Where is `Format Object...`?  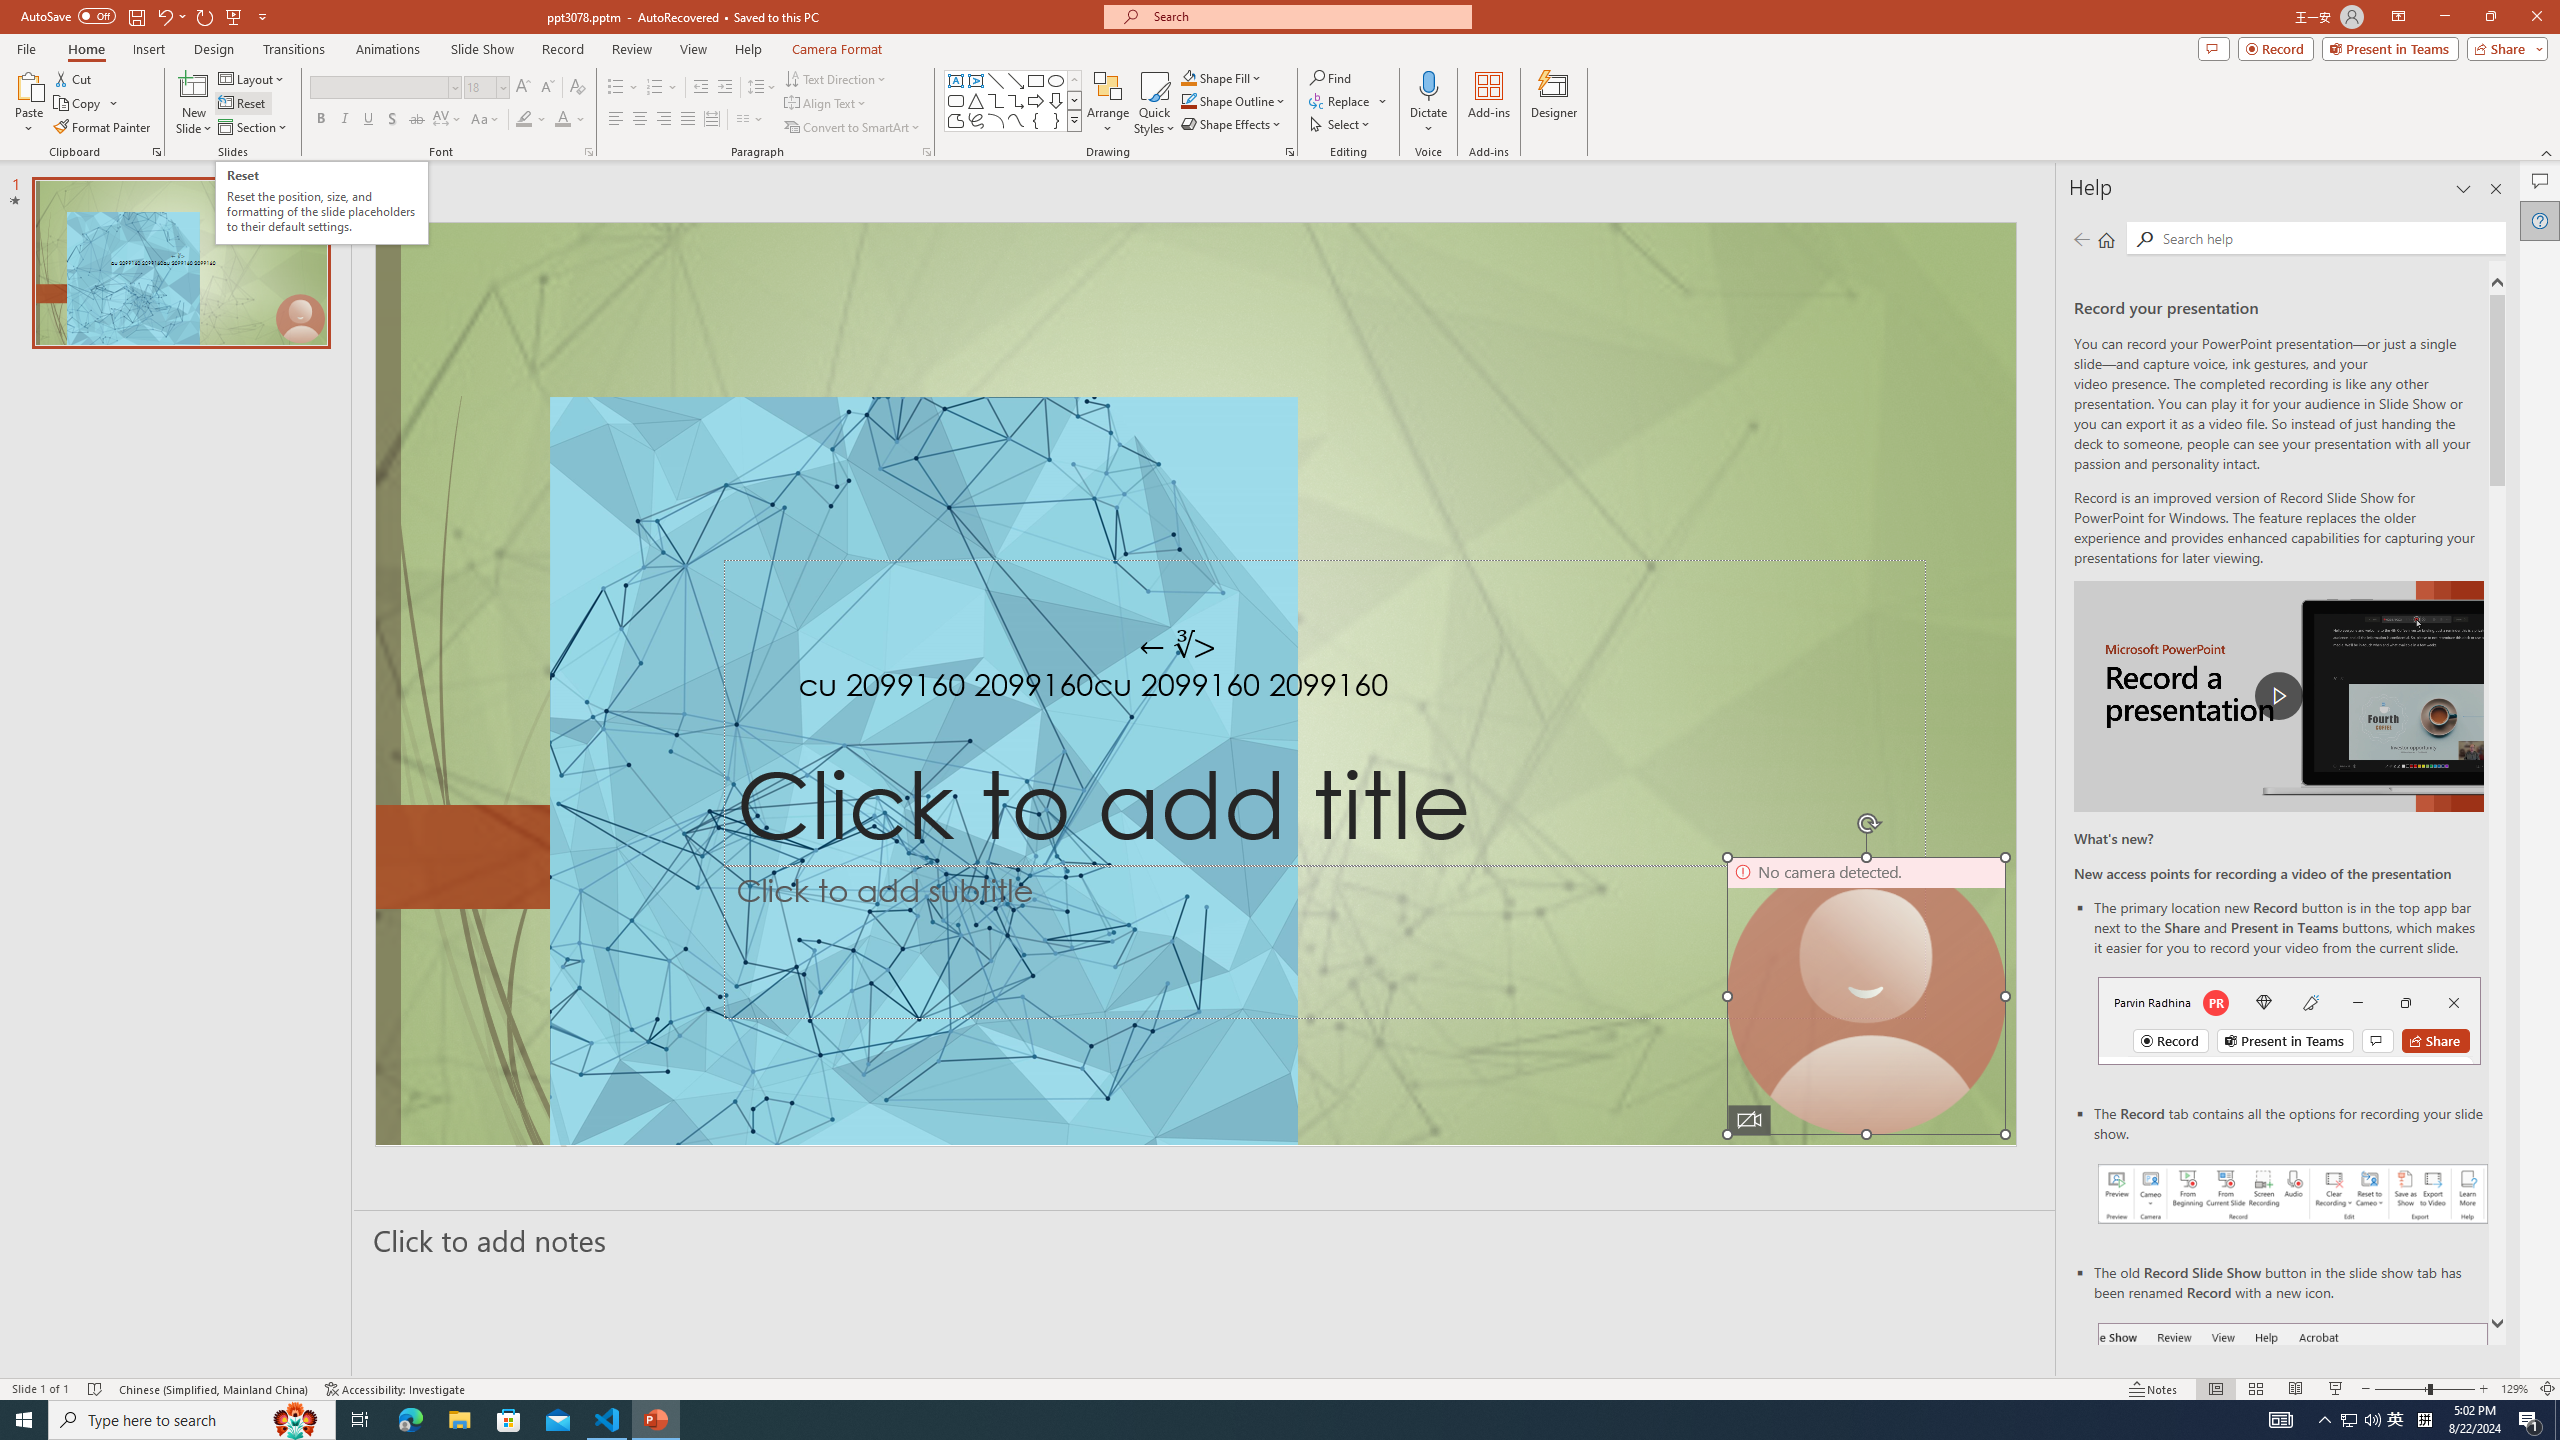
Format Object... is located at coordinates (1290, 152).